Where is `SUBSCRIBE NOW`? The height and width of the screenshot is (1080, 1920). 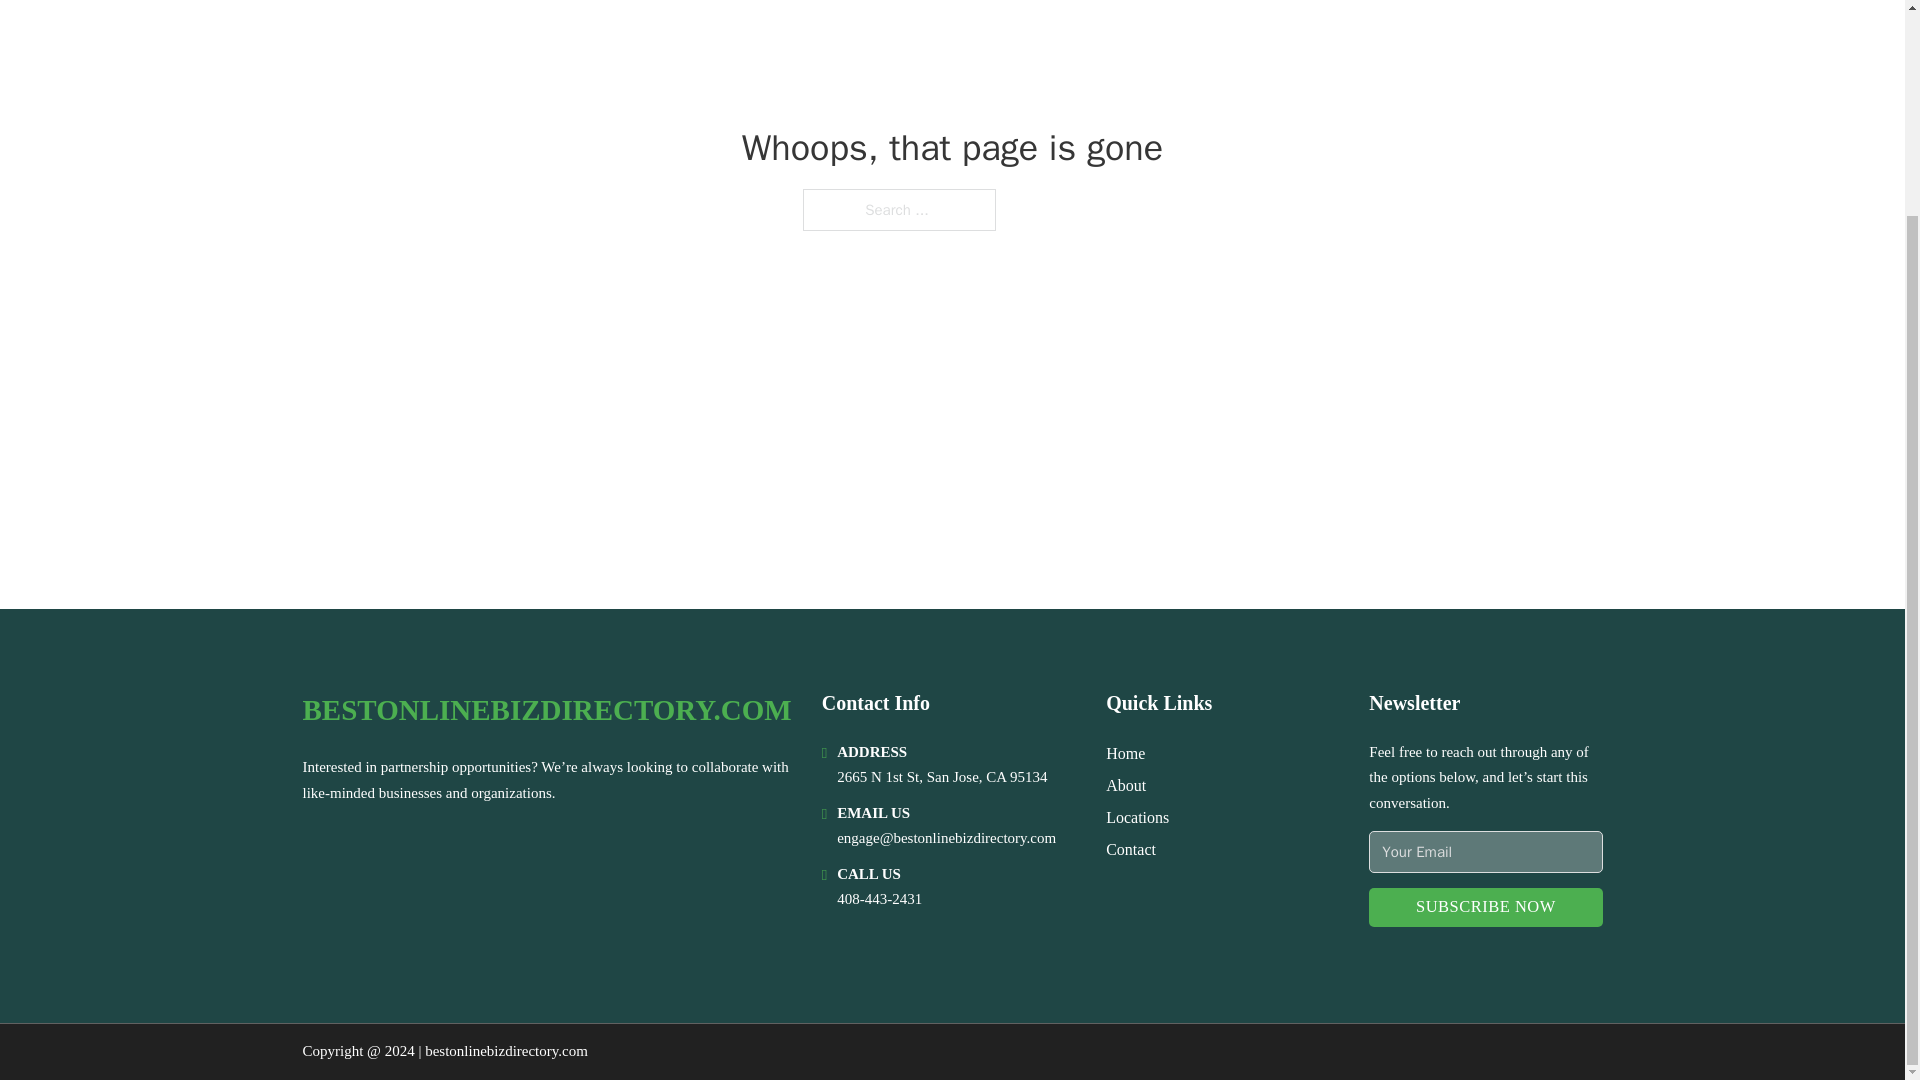 SUBSCRIBE NOW is located at coordinates (1484, 906).